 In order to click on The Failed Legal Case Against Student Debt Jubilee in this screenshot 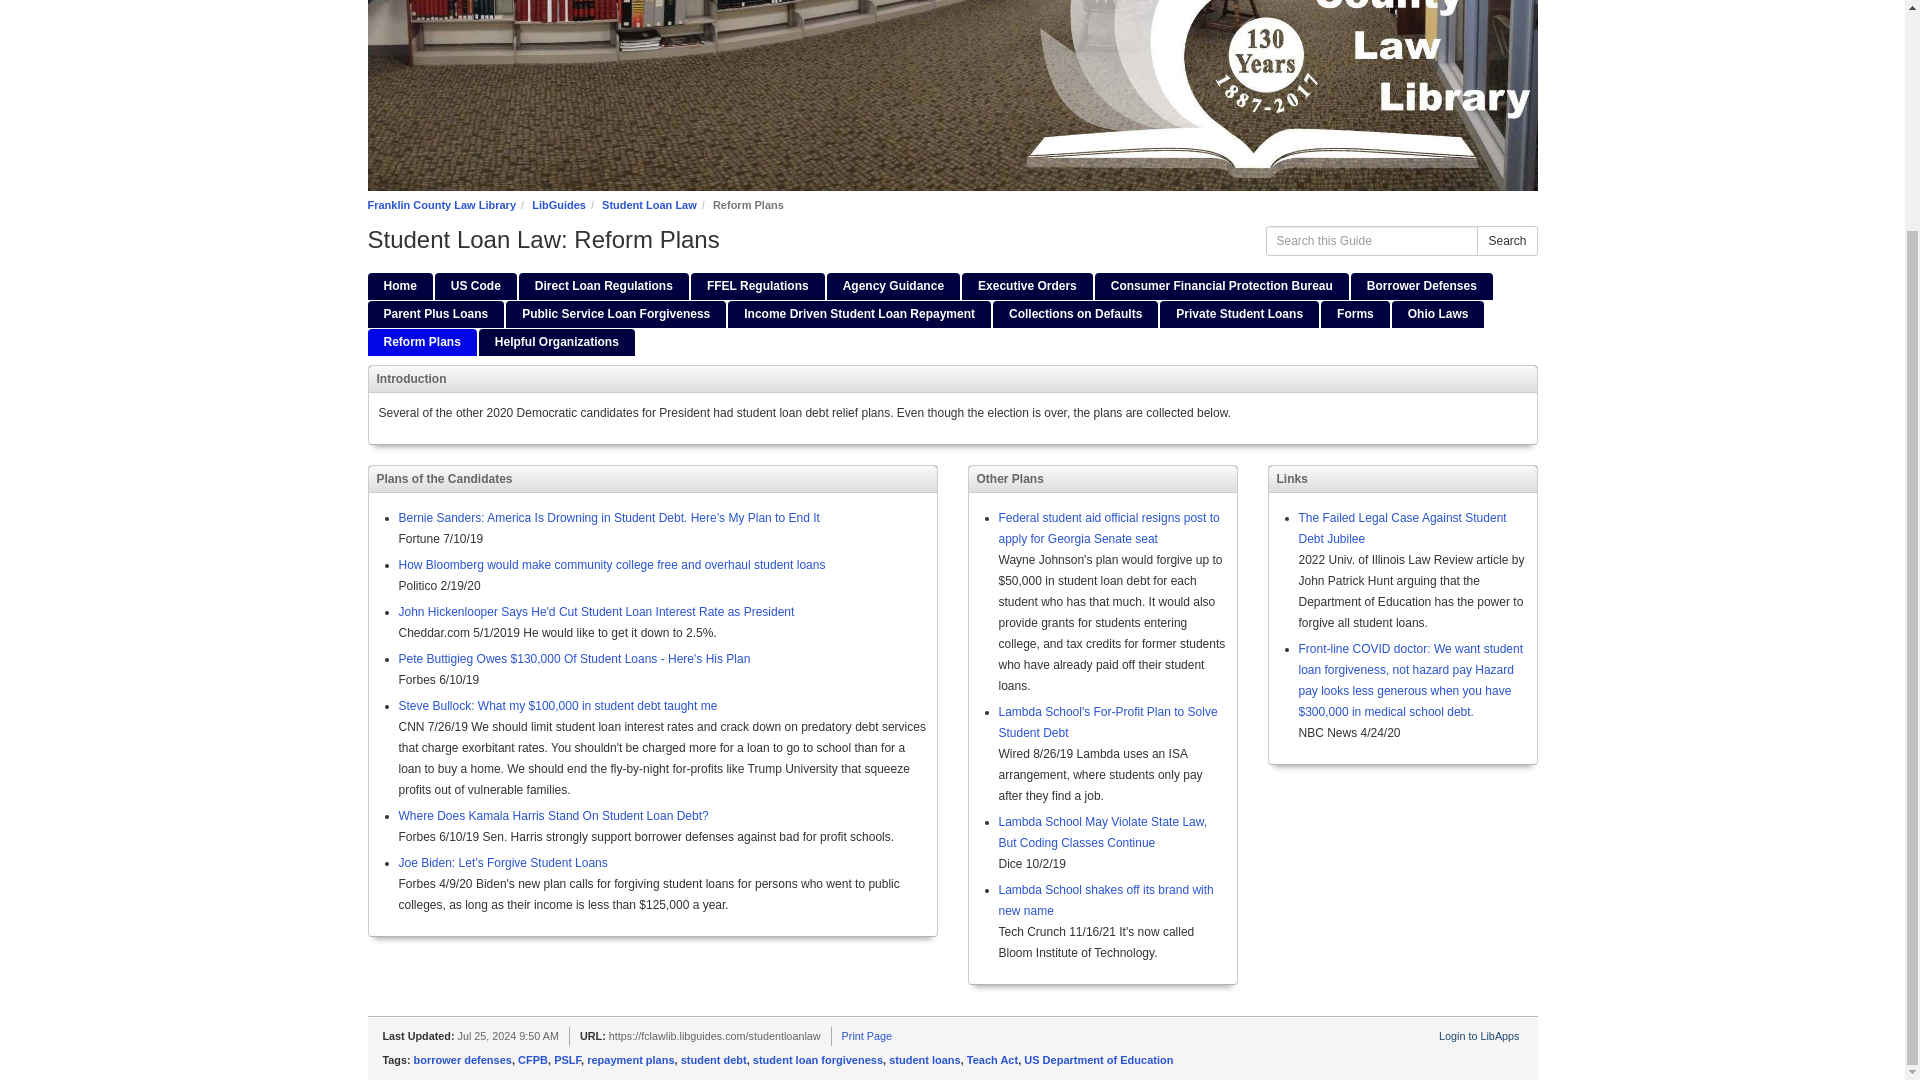, I will do `click(1401, 528)`.